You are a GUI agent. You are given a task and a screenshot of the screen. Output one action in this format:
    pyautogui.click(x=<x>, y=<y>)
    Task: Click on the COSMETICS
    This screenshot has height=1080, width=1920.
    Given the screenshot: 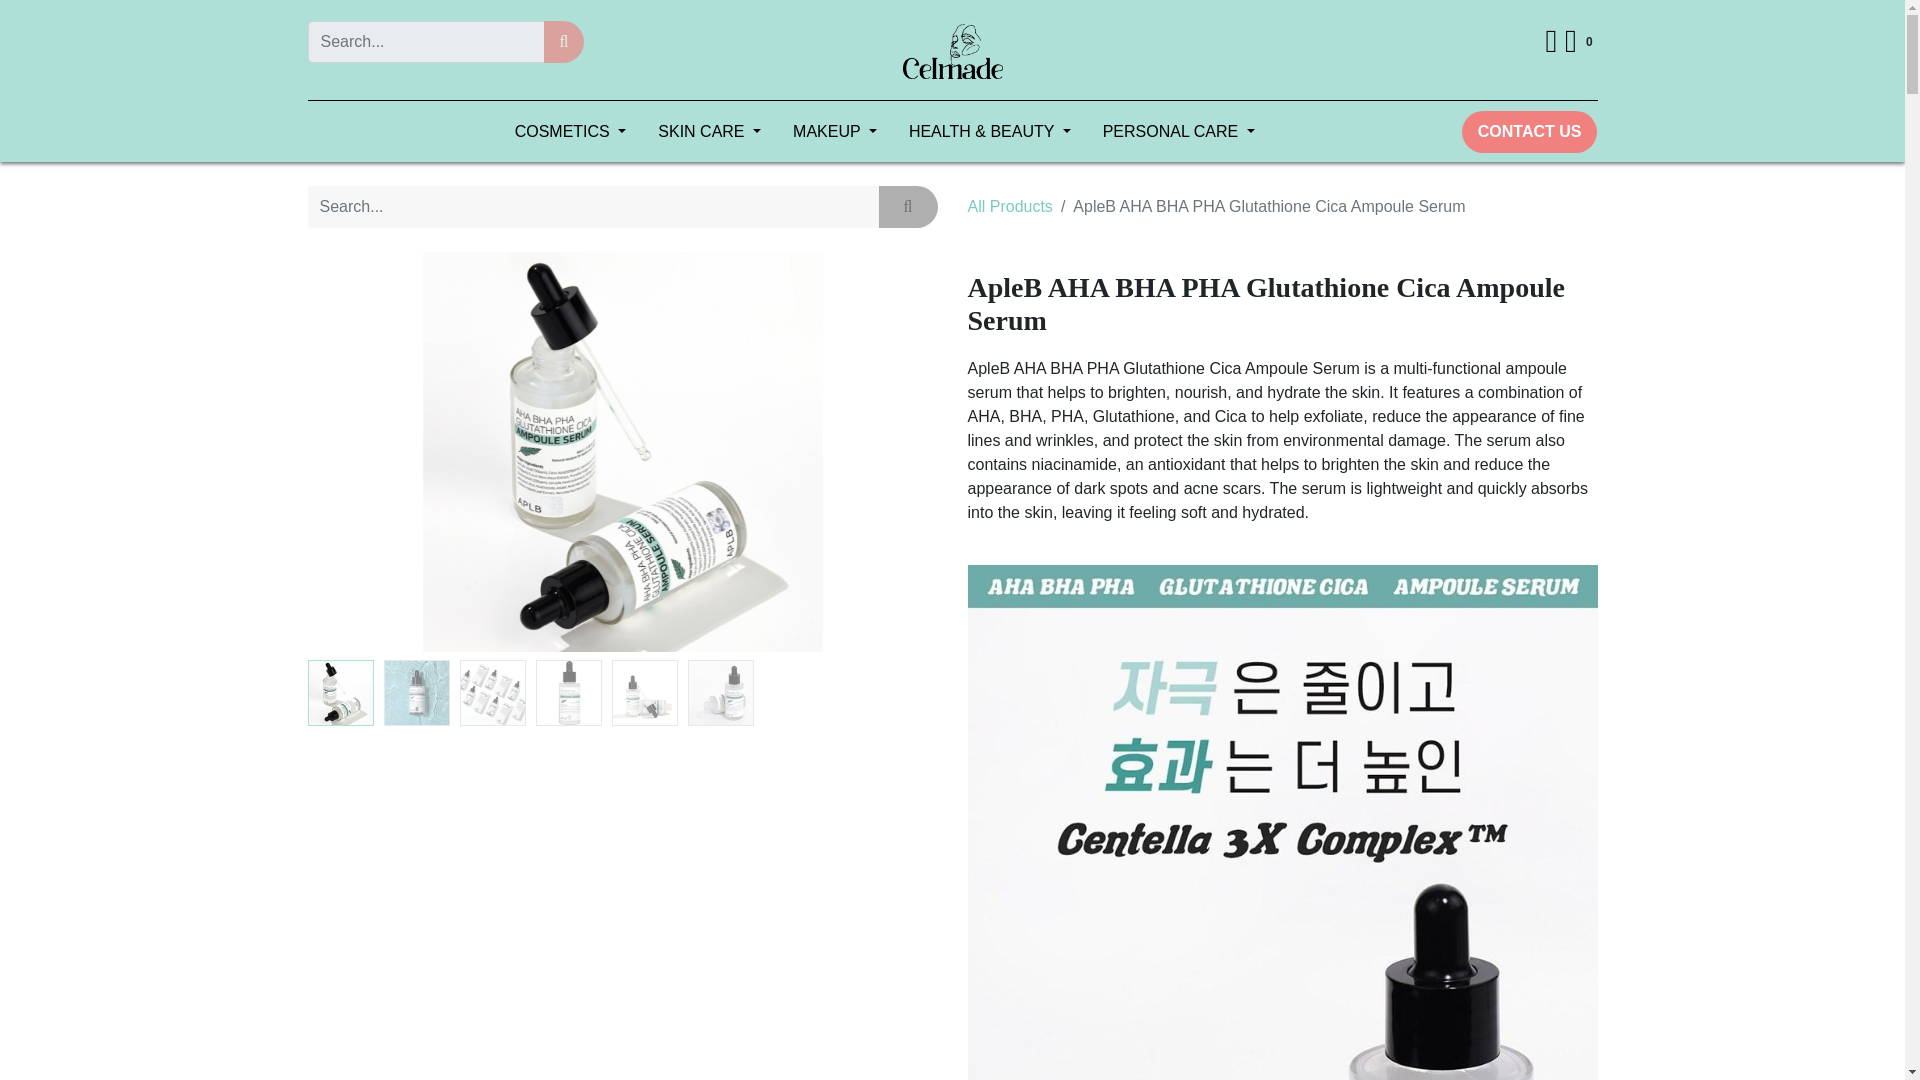 What is the action you would take?
    pyautogui.click(x=571, y=132)
    